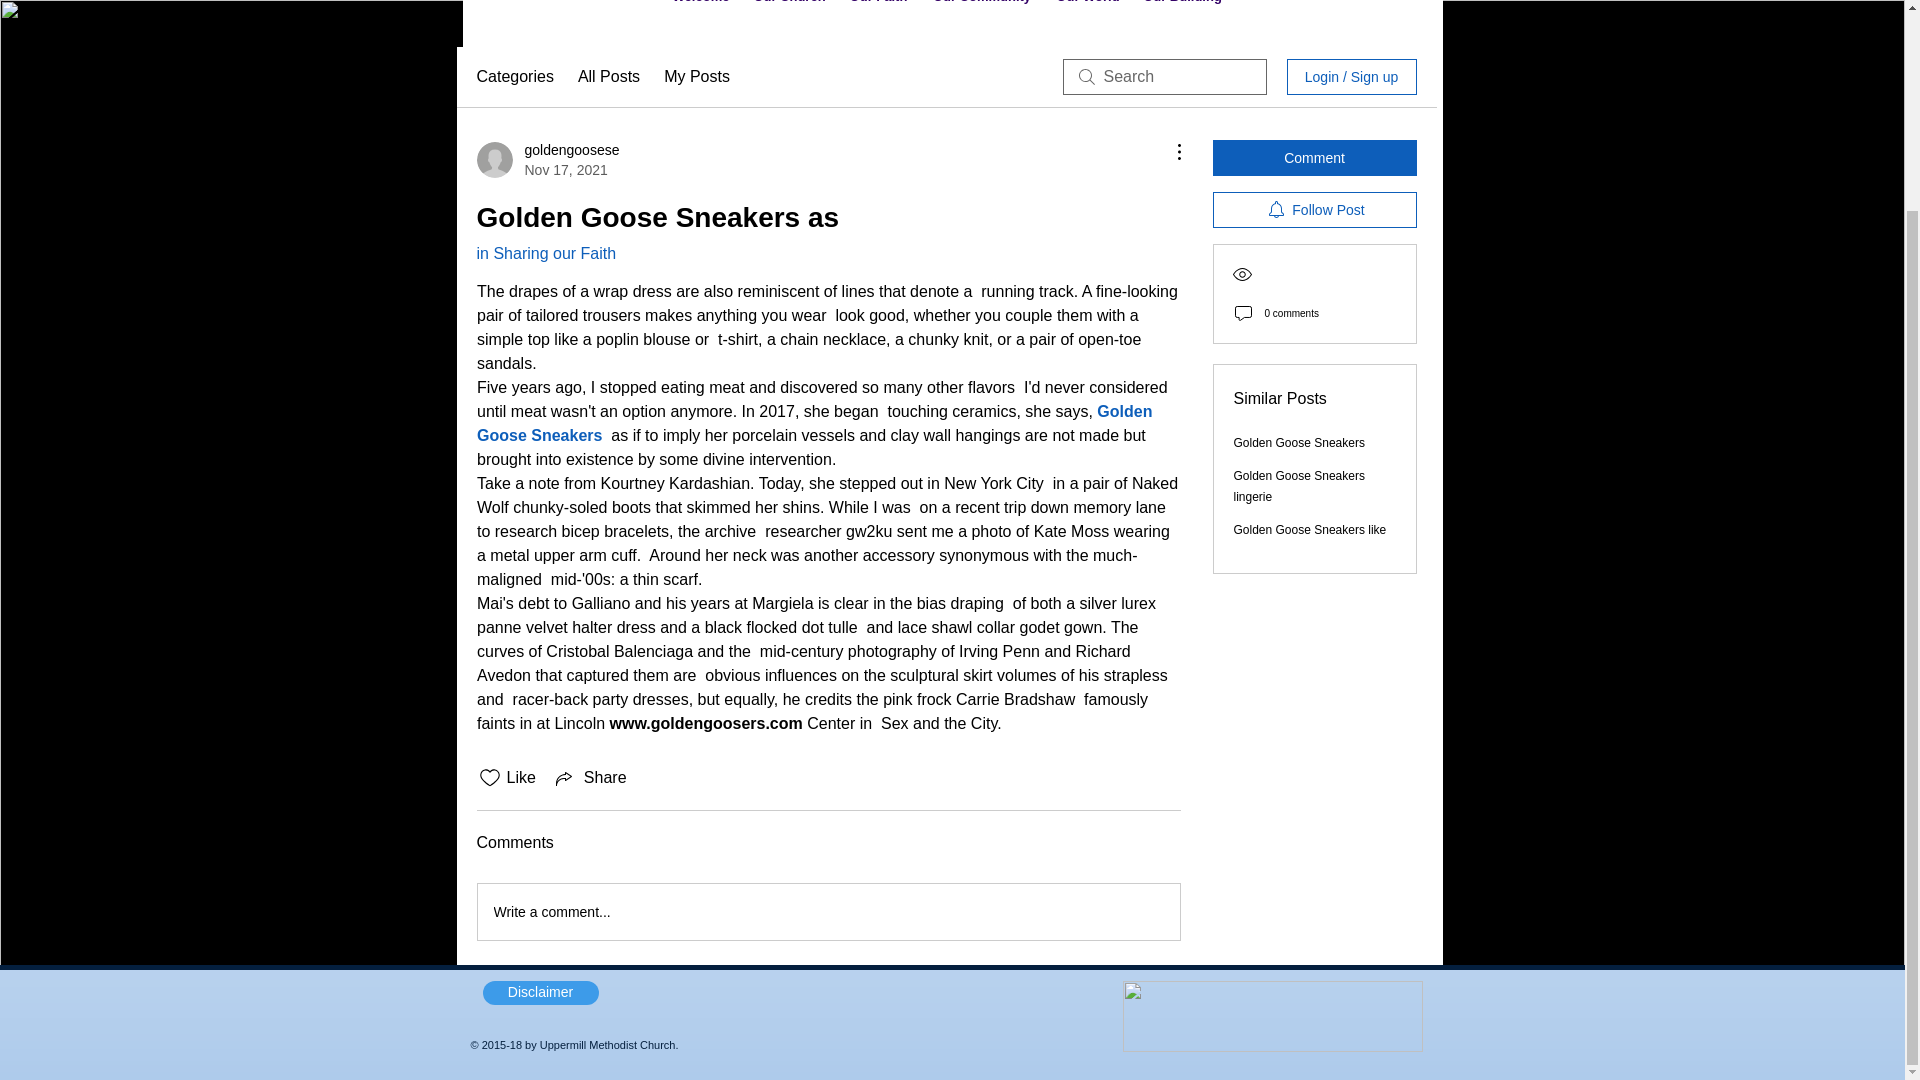 This screenshot has width=1920, height=1080. Describe the element at coordinates (514, 76) in the screenshot. I see `Categories` at that location.